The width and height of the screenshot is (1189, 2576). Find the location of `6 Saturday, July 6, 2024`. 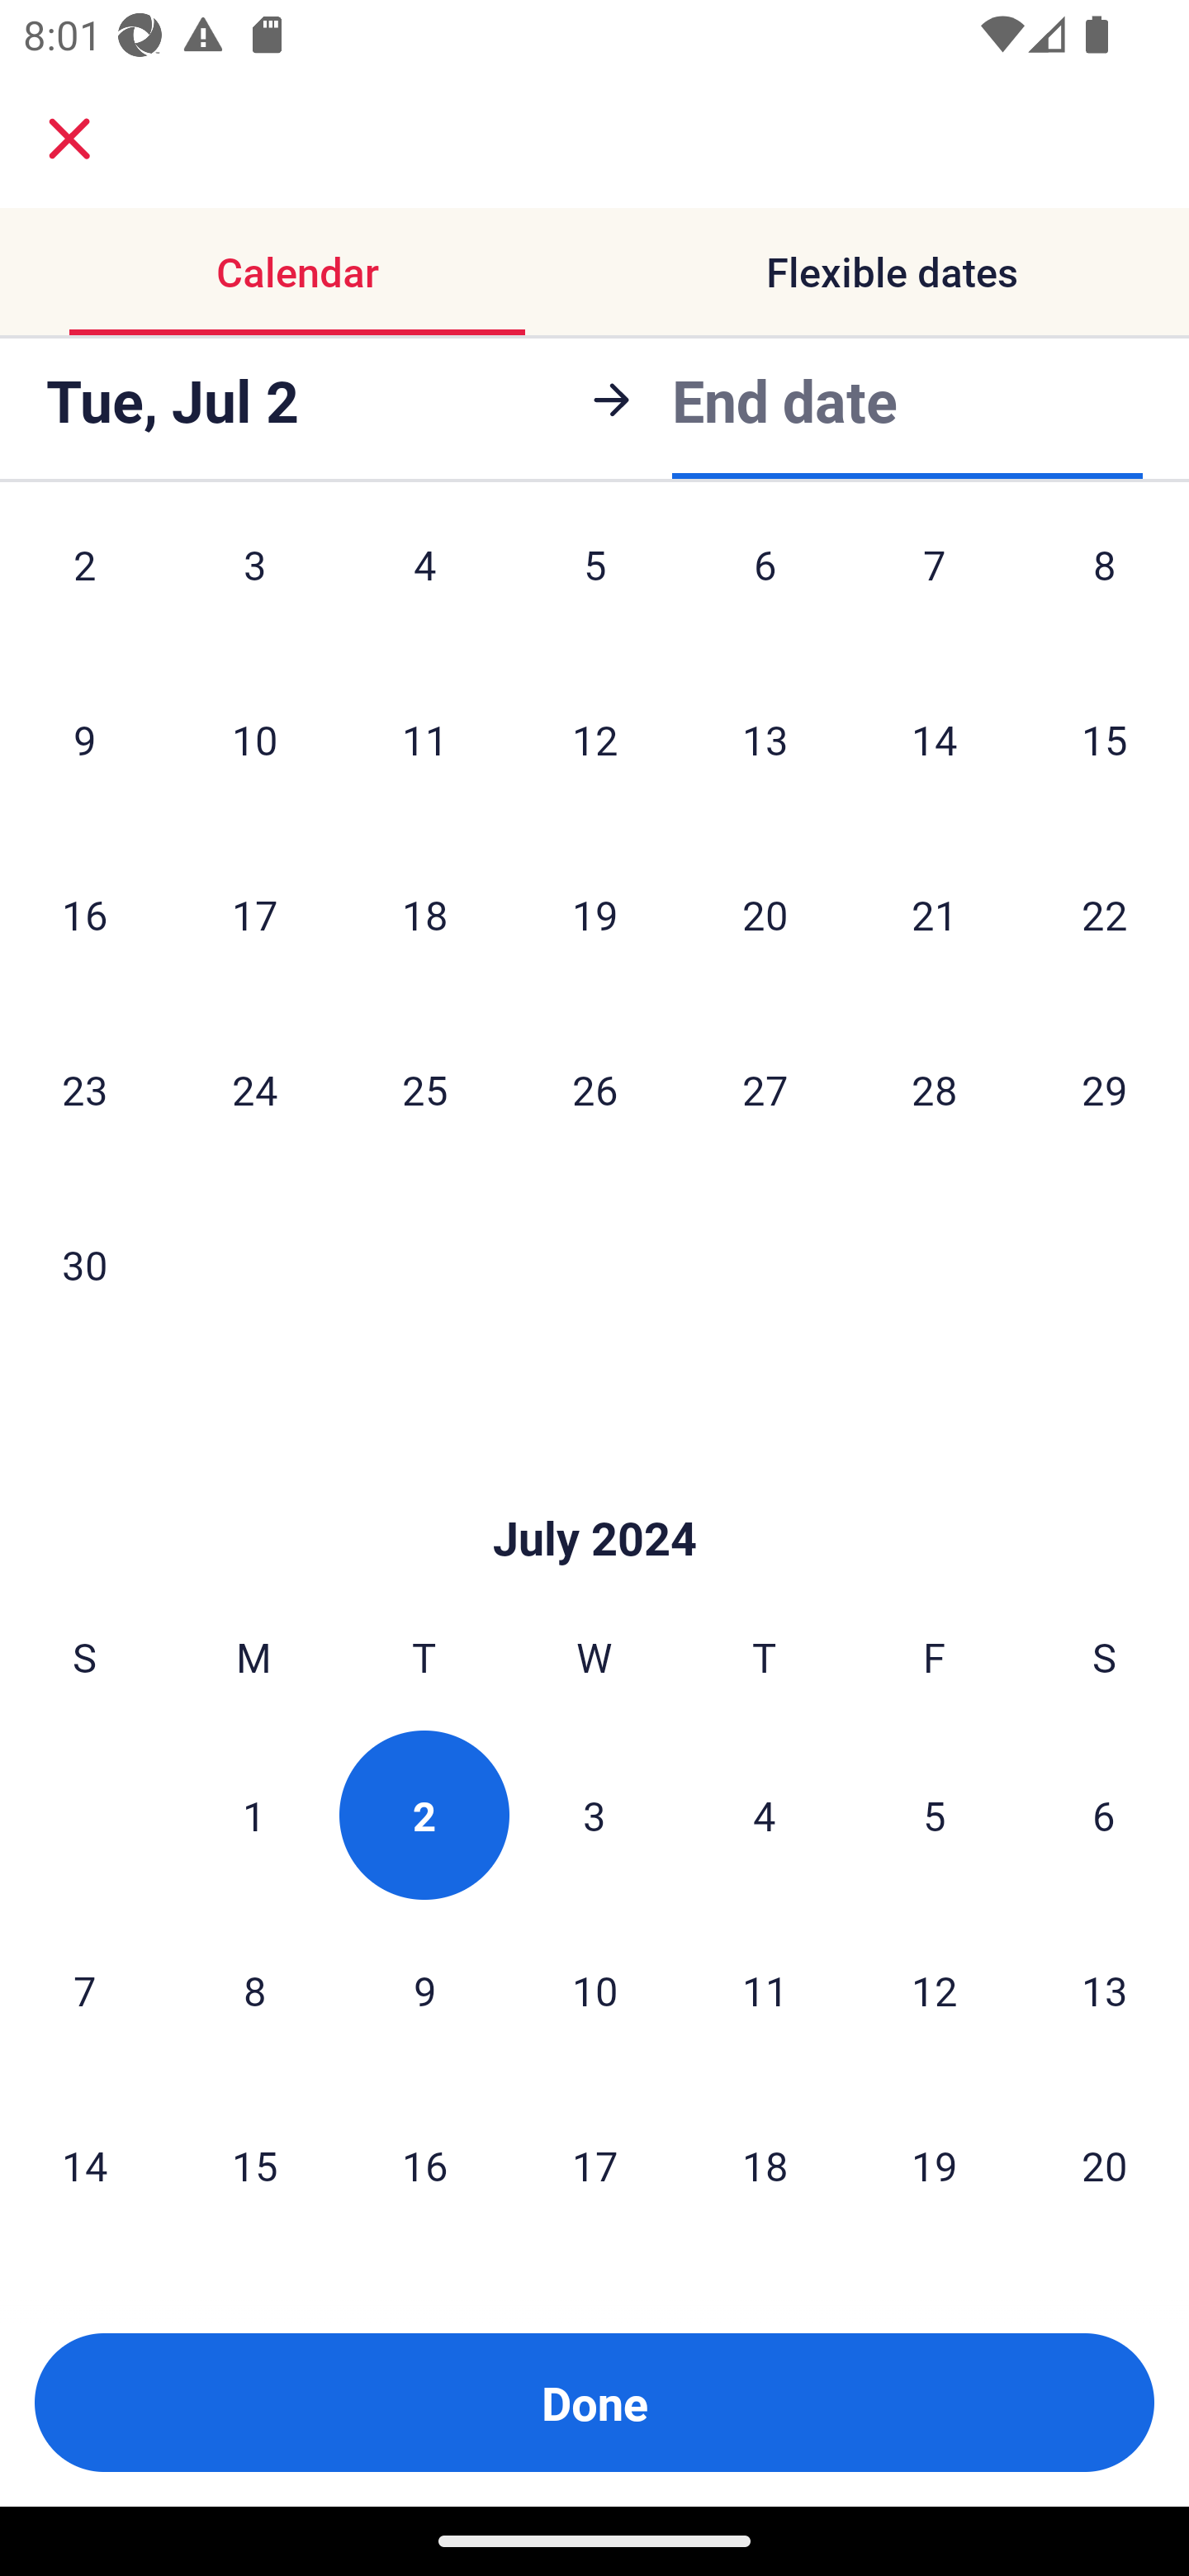

6 Saturday, July 6, 2024 is located at coordinates (1104, 1816).